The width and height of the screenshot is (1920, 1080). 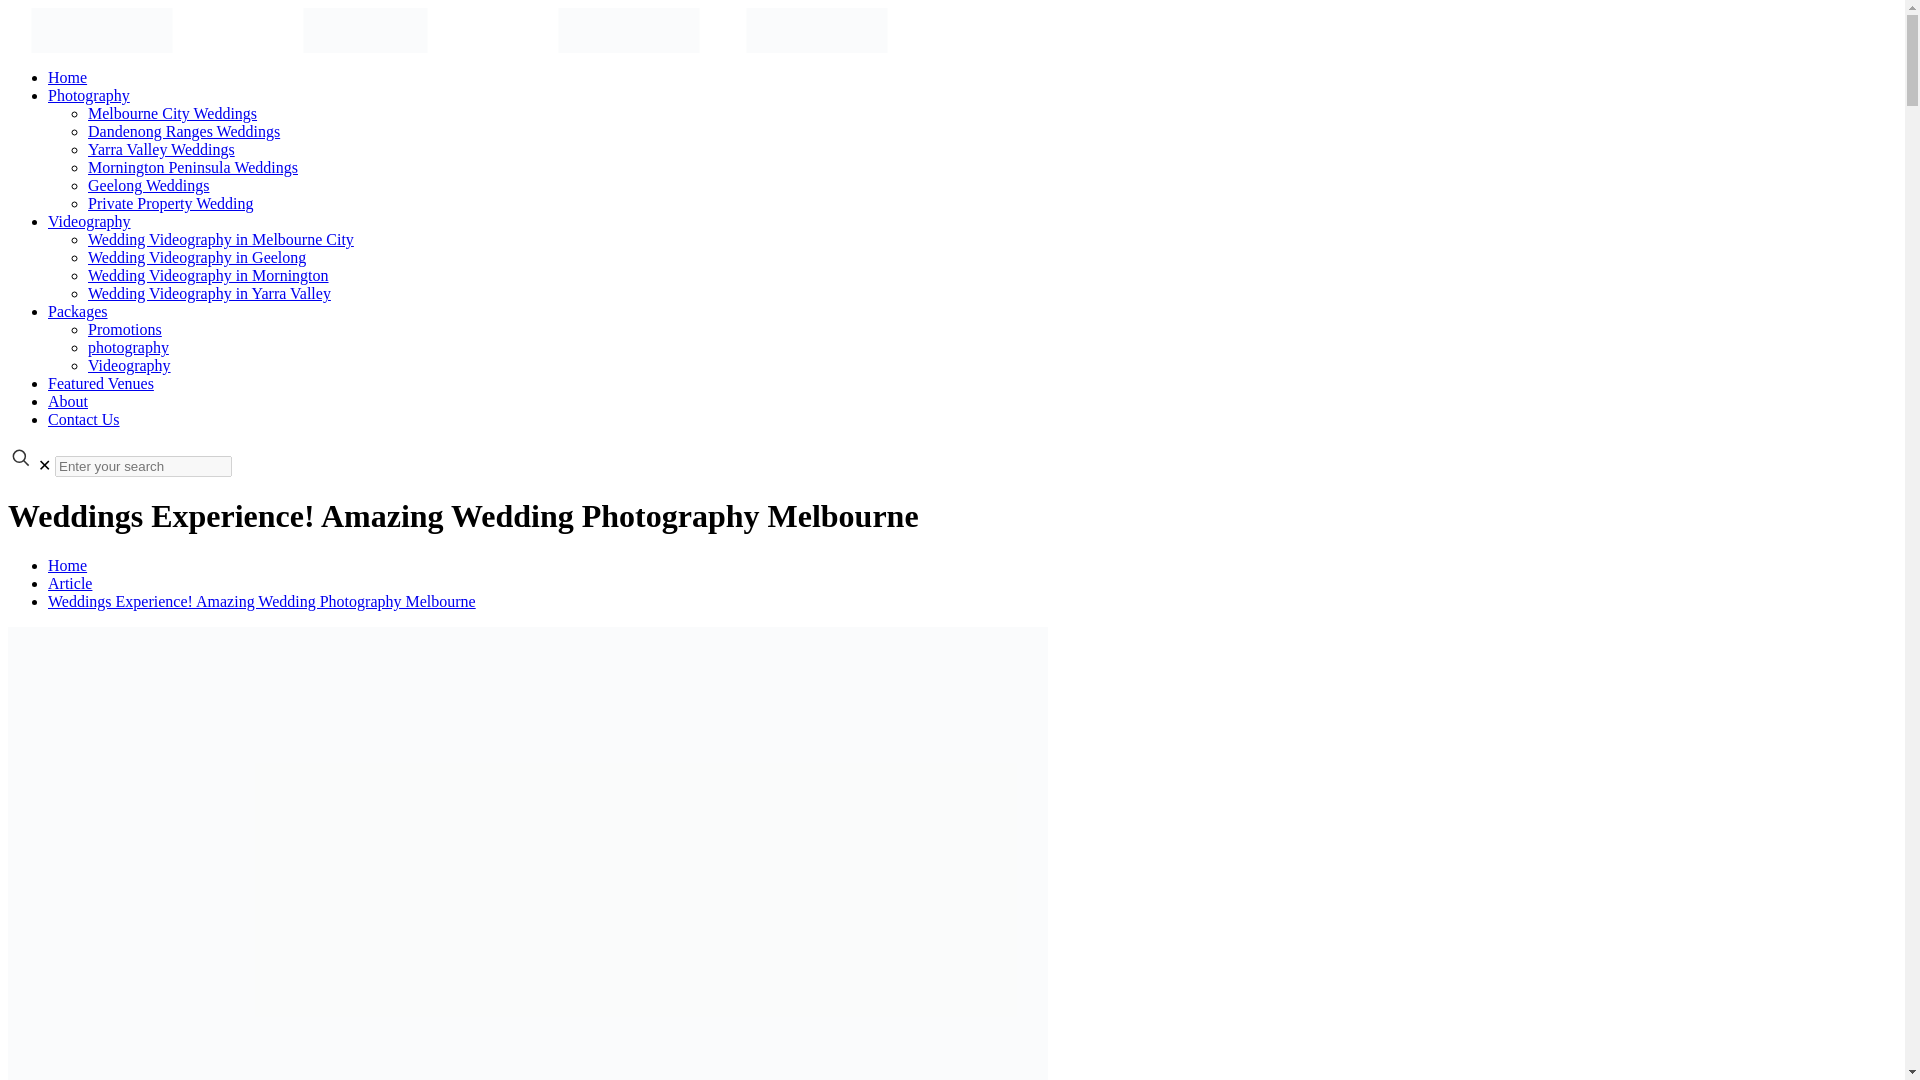 I want to click on Wedding Videography in Melbourne City, so click(x=220, y=240).